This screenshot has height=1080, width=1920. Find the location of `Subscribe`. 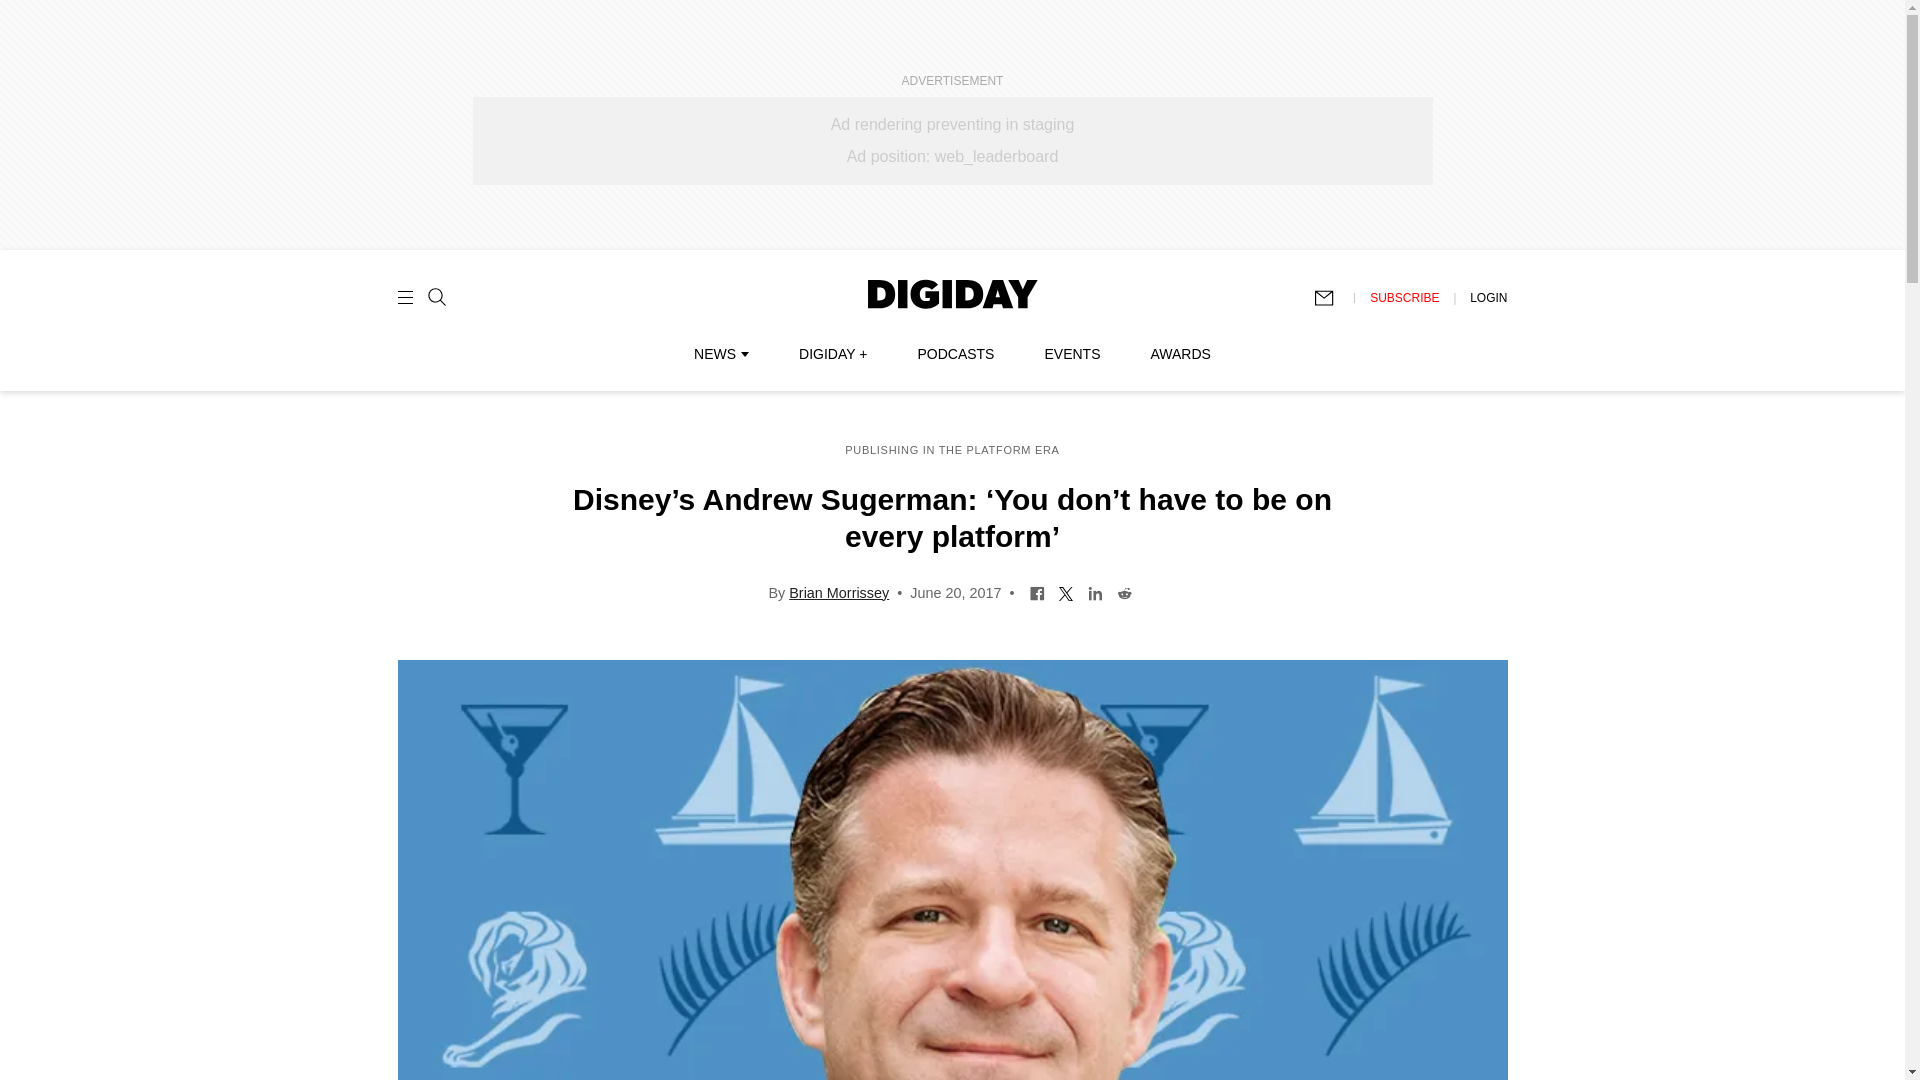

Subscribe is located at coordinates (1333, 298).